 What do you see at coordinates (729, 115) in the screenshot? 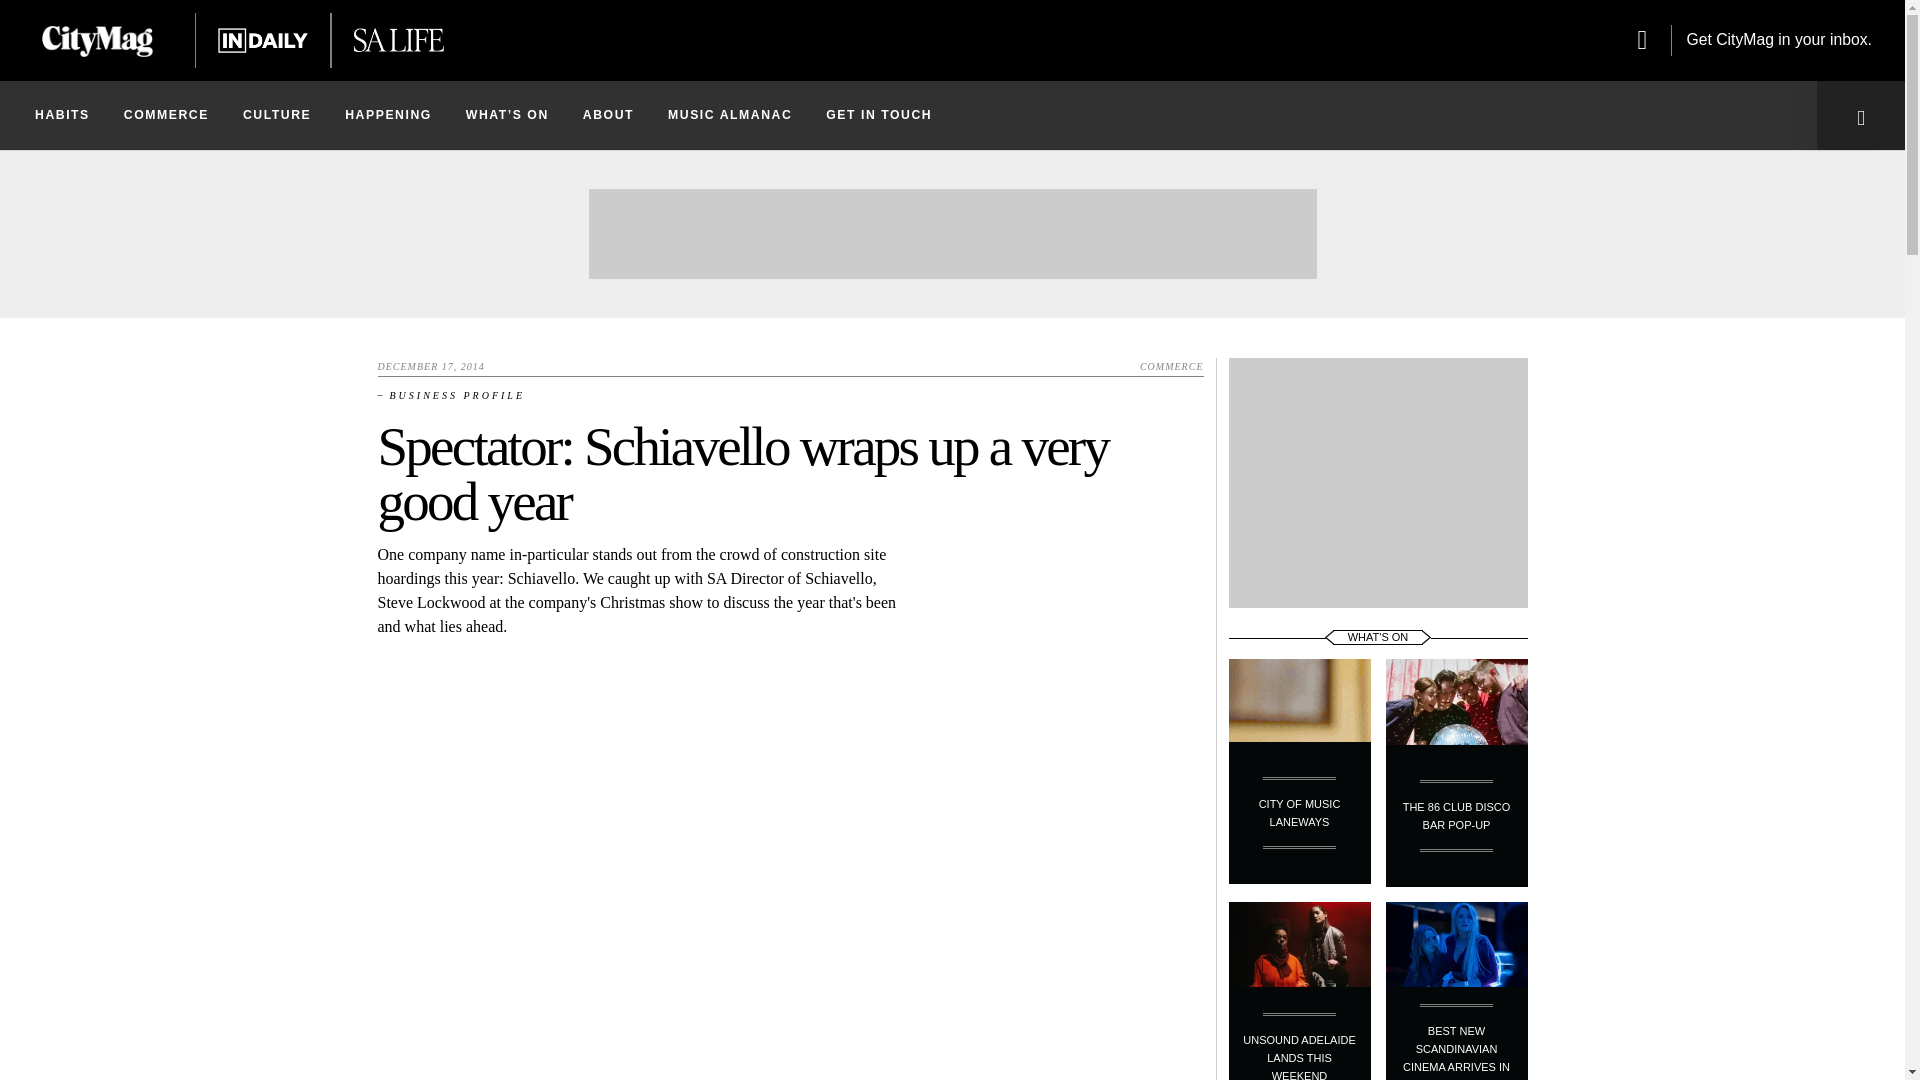
I see `MUSIC ALMANAC` at bounding box center [729, 115].